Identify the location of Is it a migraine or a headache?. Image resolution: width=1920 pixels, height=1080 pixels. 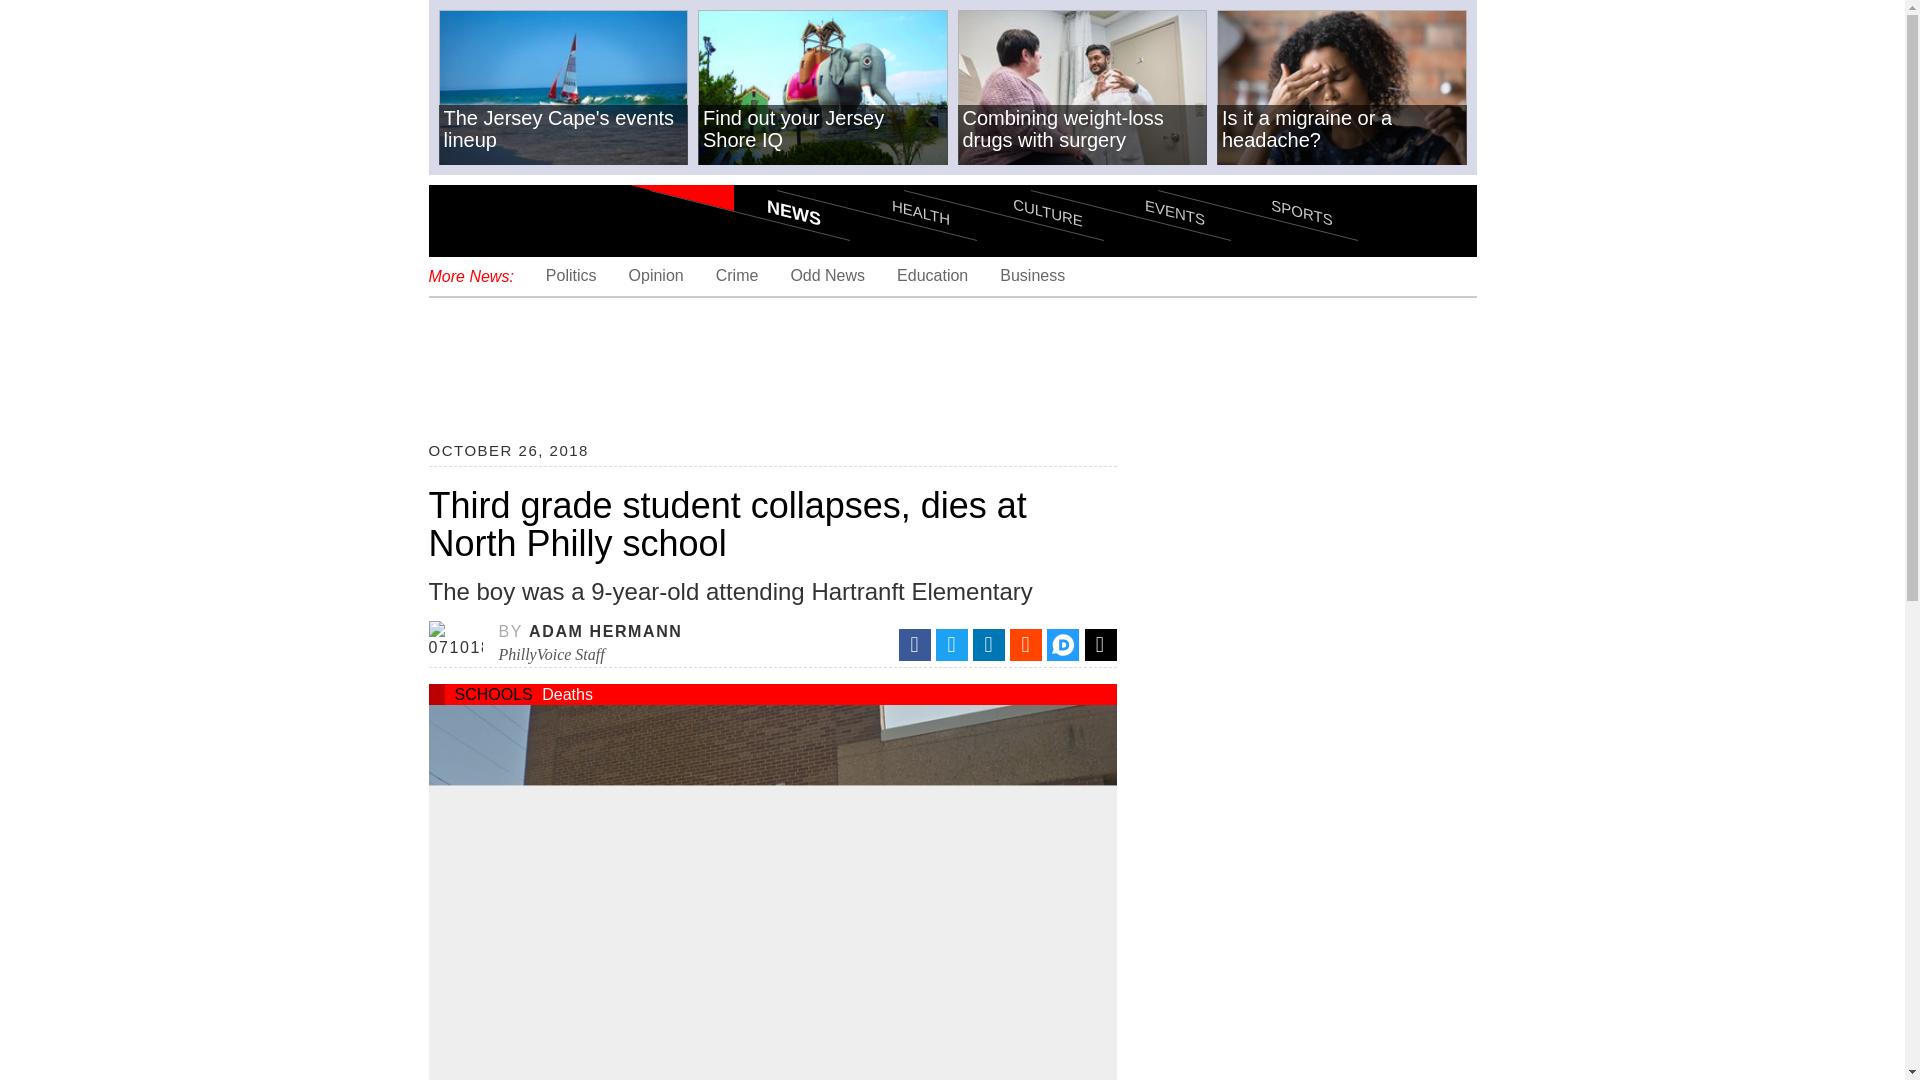
(1342, 89).